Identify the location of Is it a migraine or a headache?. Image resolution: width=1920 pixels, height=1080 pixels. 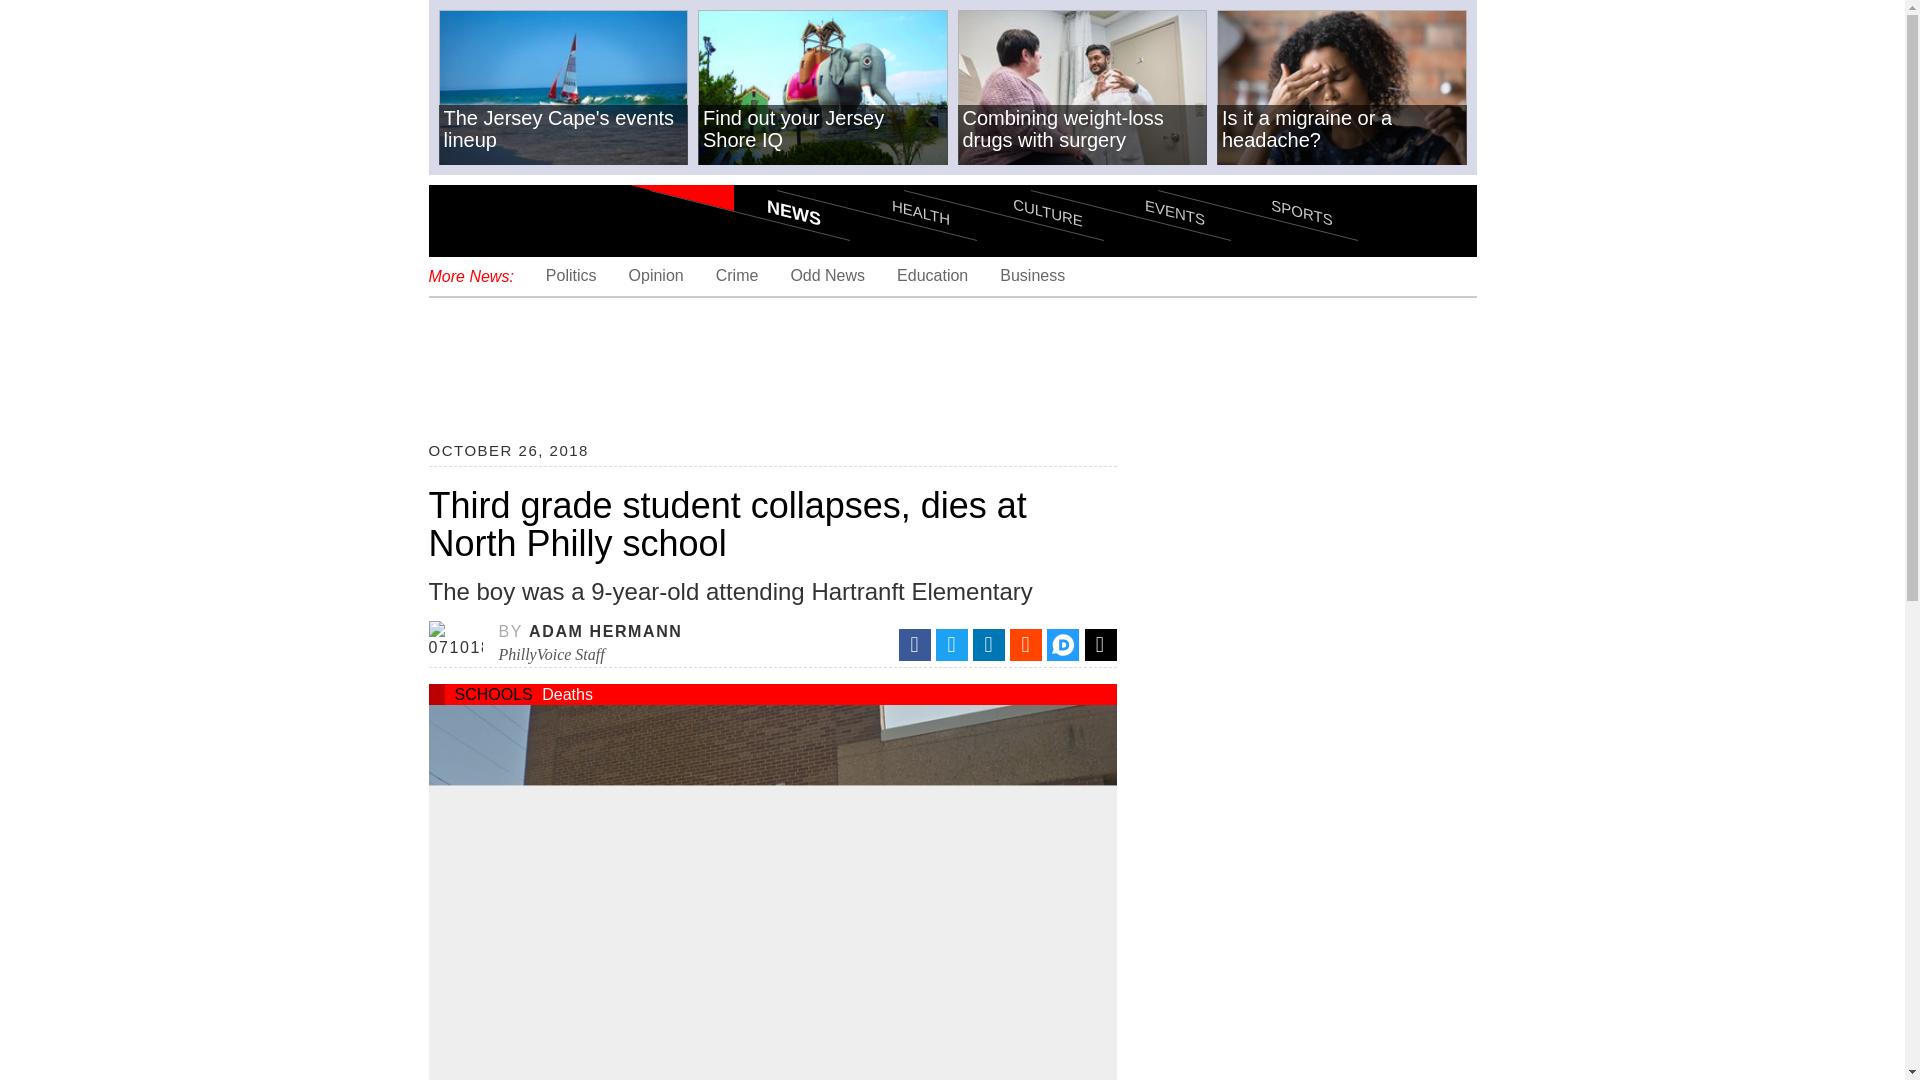
(1342, 89).